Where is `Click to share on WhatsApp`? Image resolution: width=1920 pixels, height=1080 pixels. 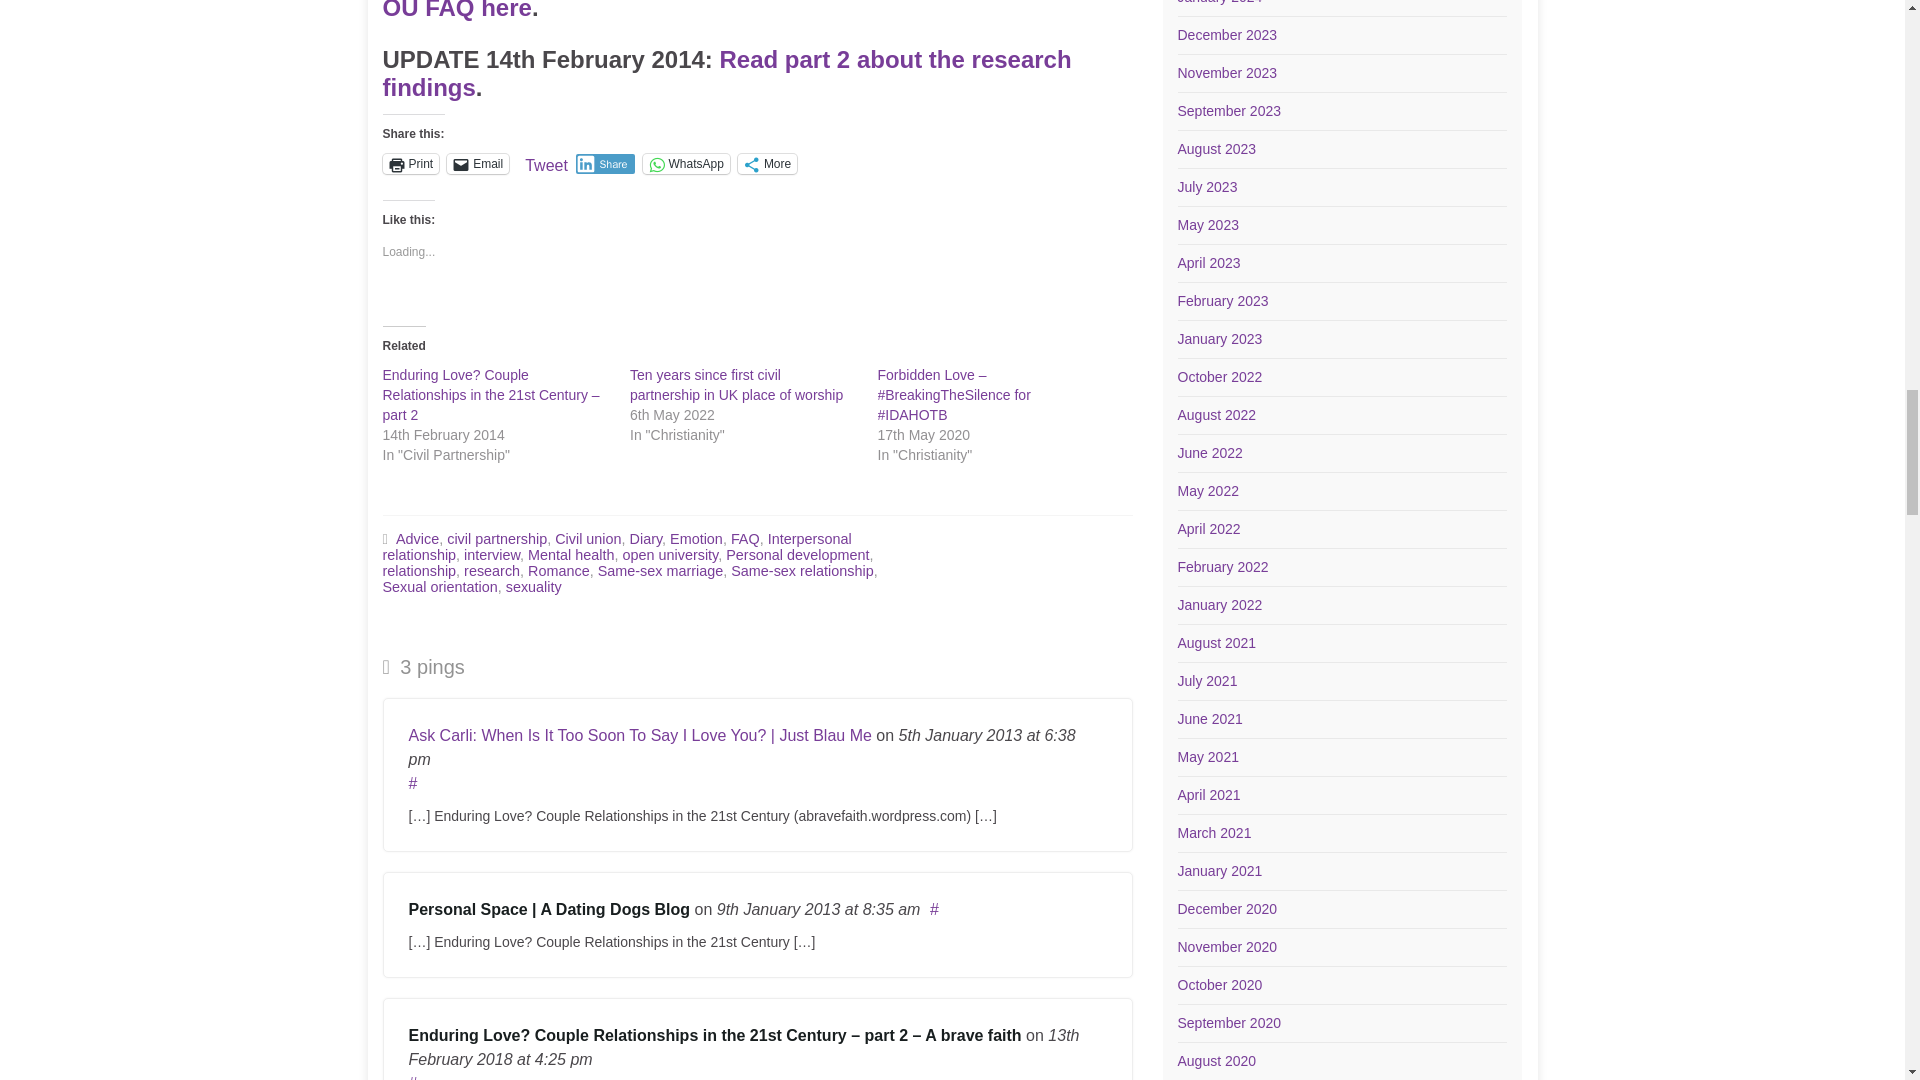 Click to share on WhatsApp is located at coordinates (686, 164).